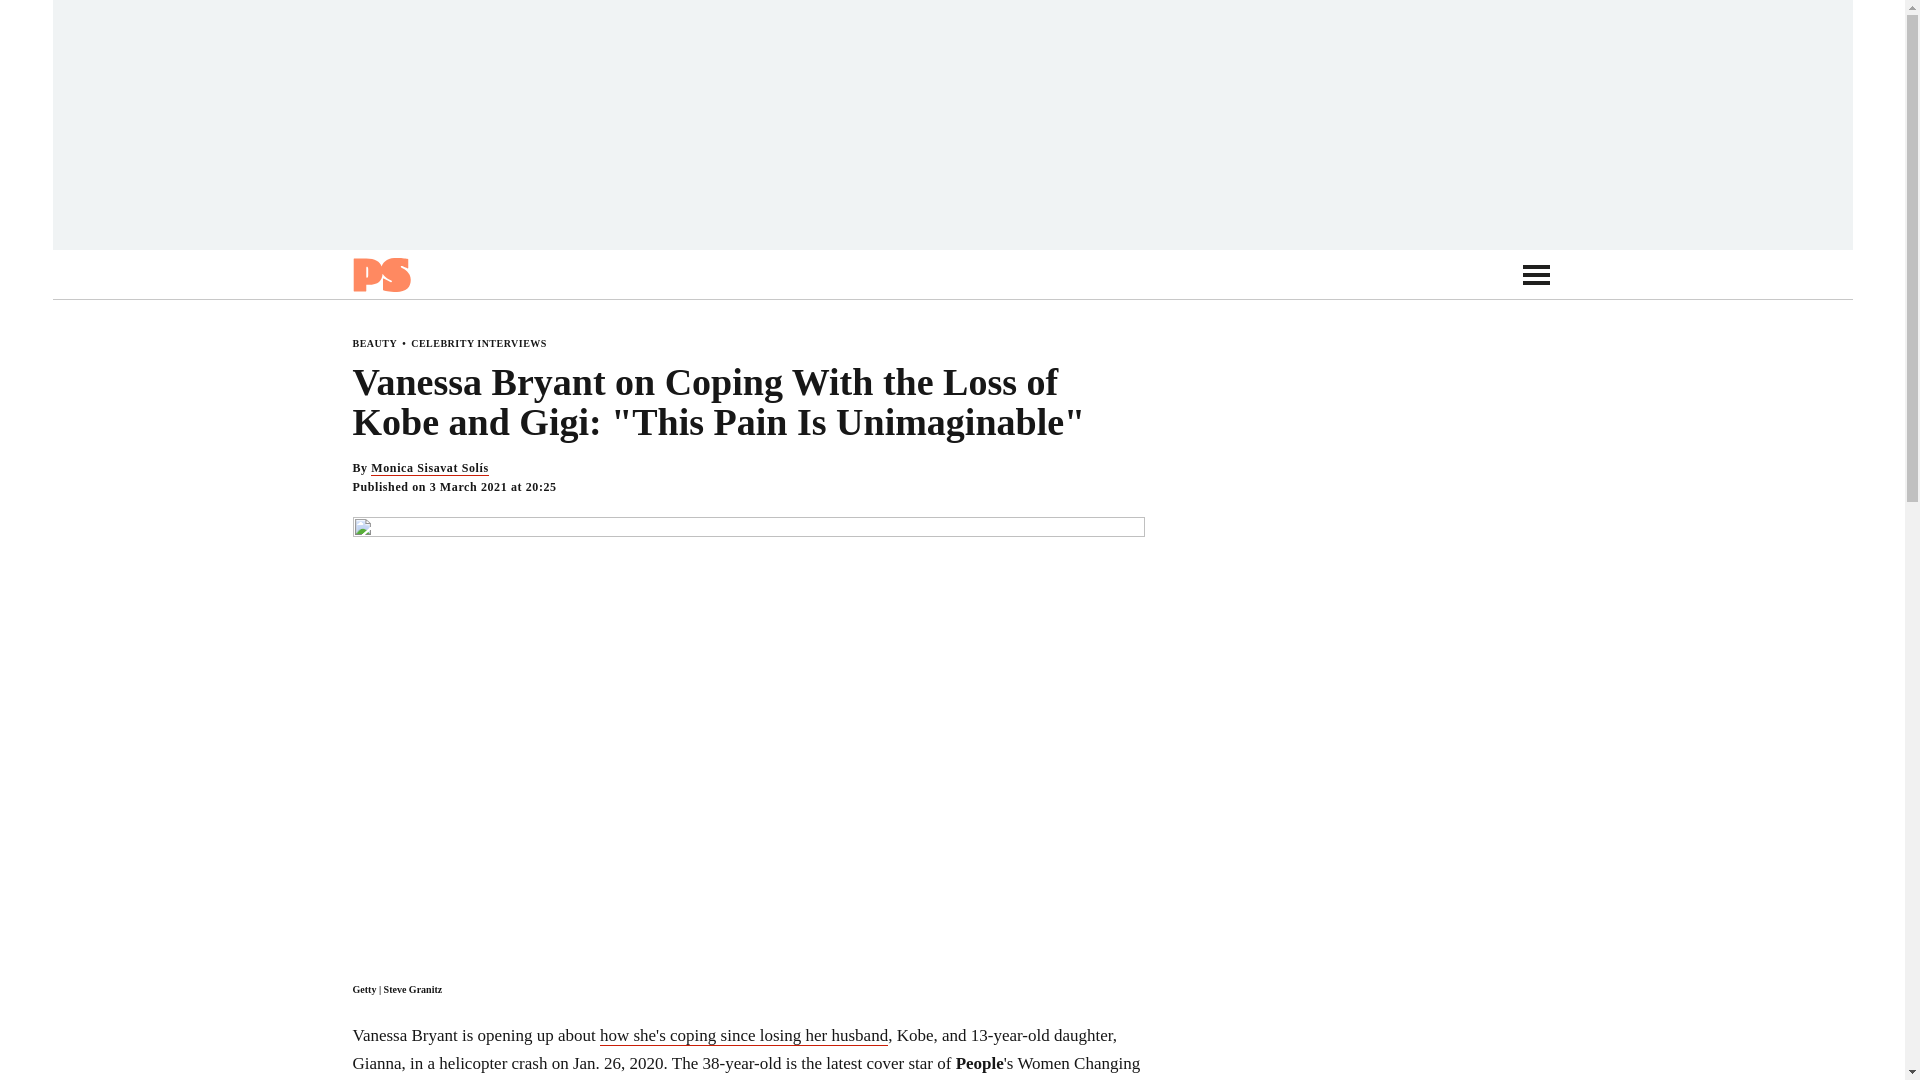 Image resolution: width=1920 pixels, height=1080 pixels. I want to click on BEAUTY, so click(374, 343).